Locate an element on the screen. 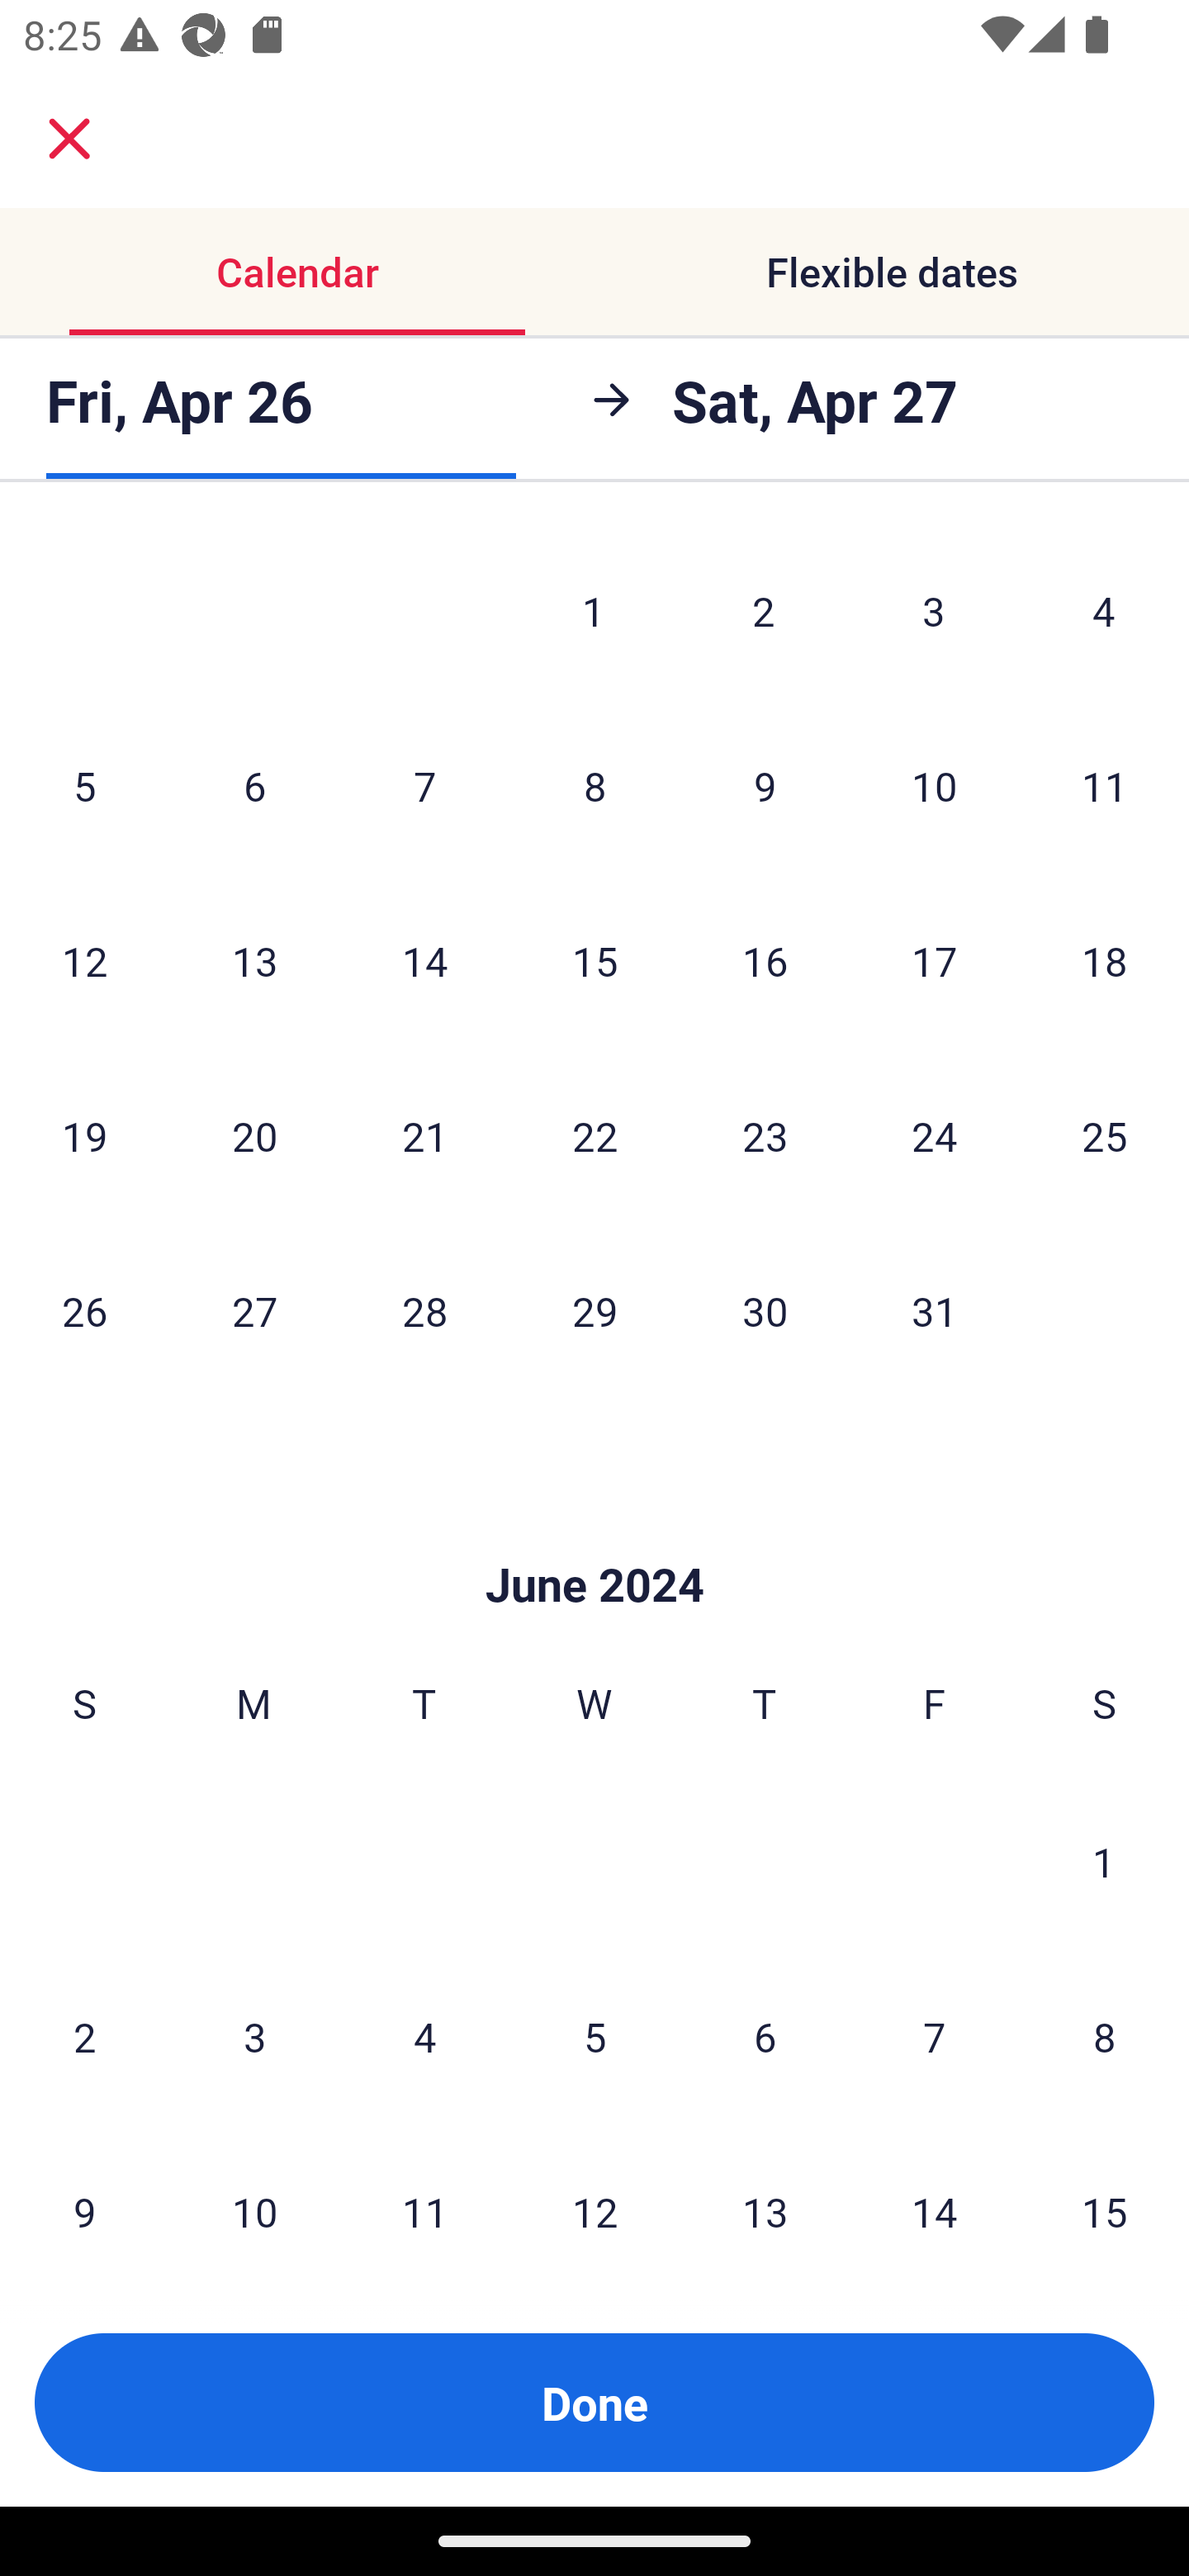 This screenshot has height=2576, width=1189. 14 Tuesday, May 14, 2024 is located at coordinates (424, 960).